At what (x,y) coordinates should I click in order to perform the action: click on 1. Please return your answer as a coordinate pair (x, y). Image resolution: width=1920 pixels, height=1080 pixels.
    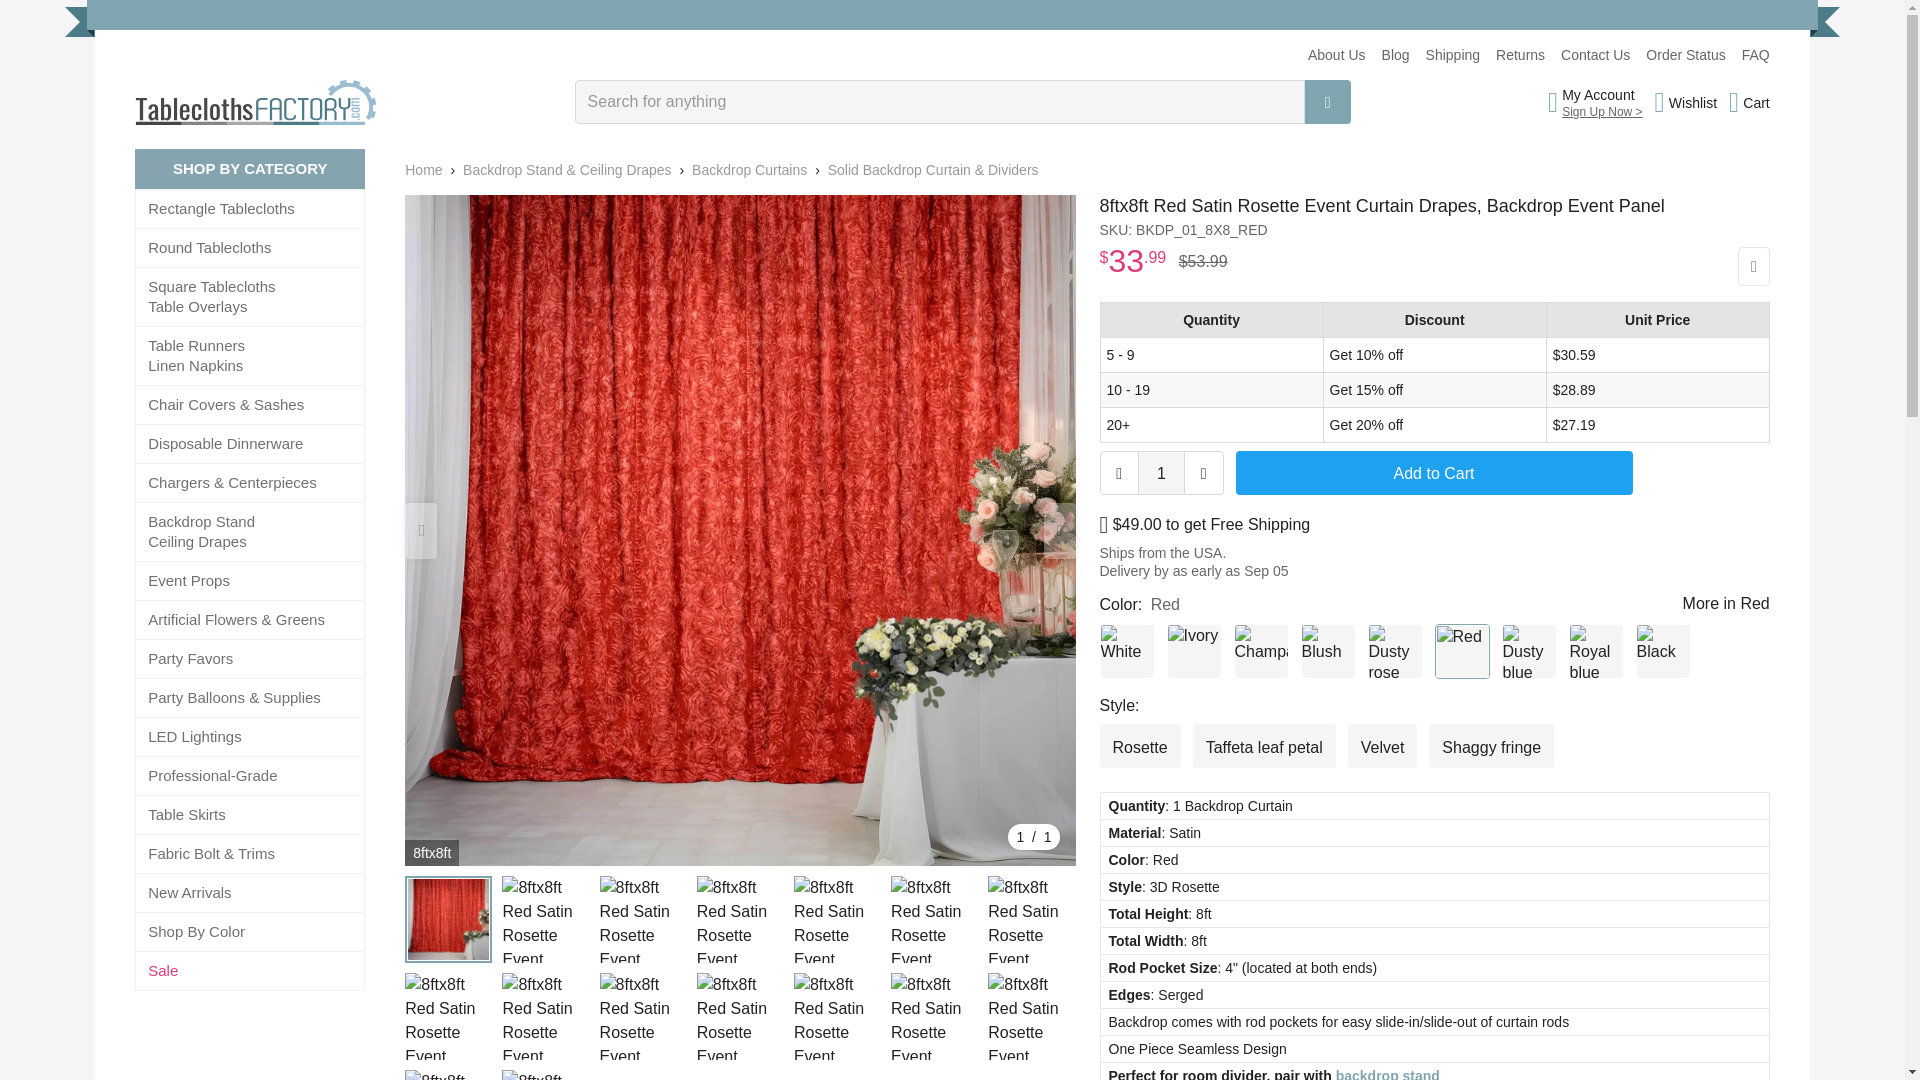
    Looking at the image, I should click on (1161, 472).